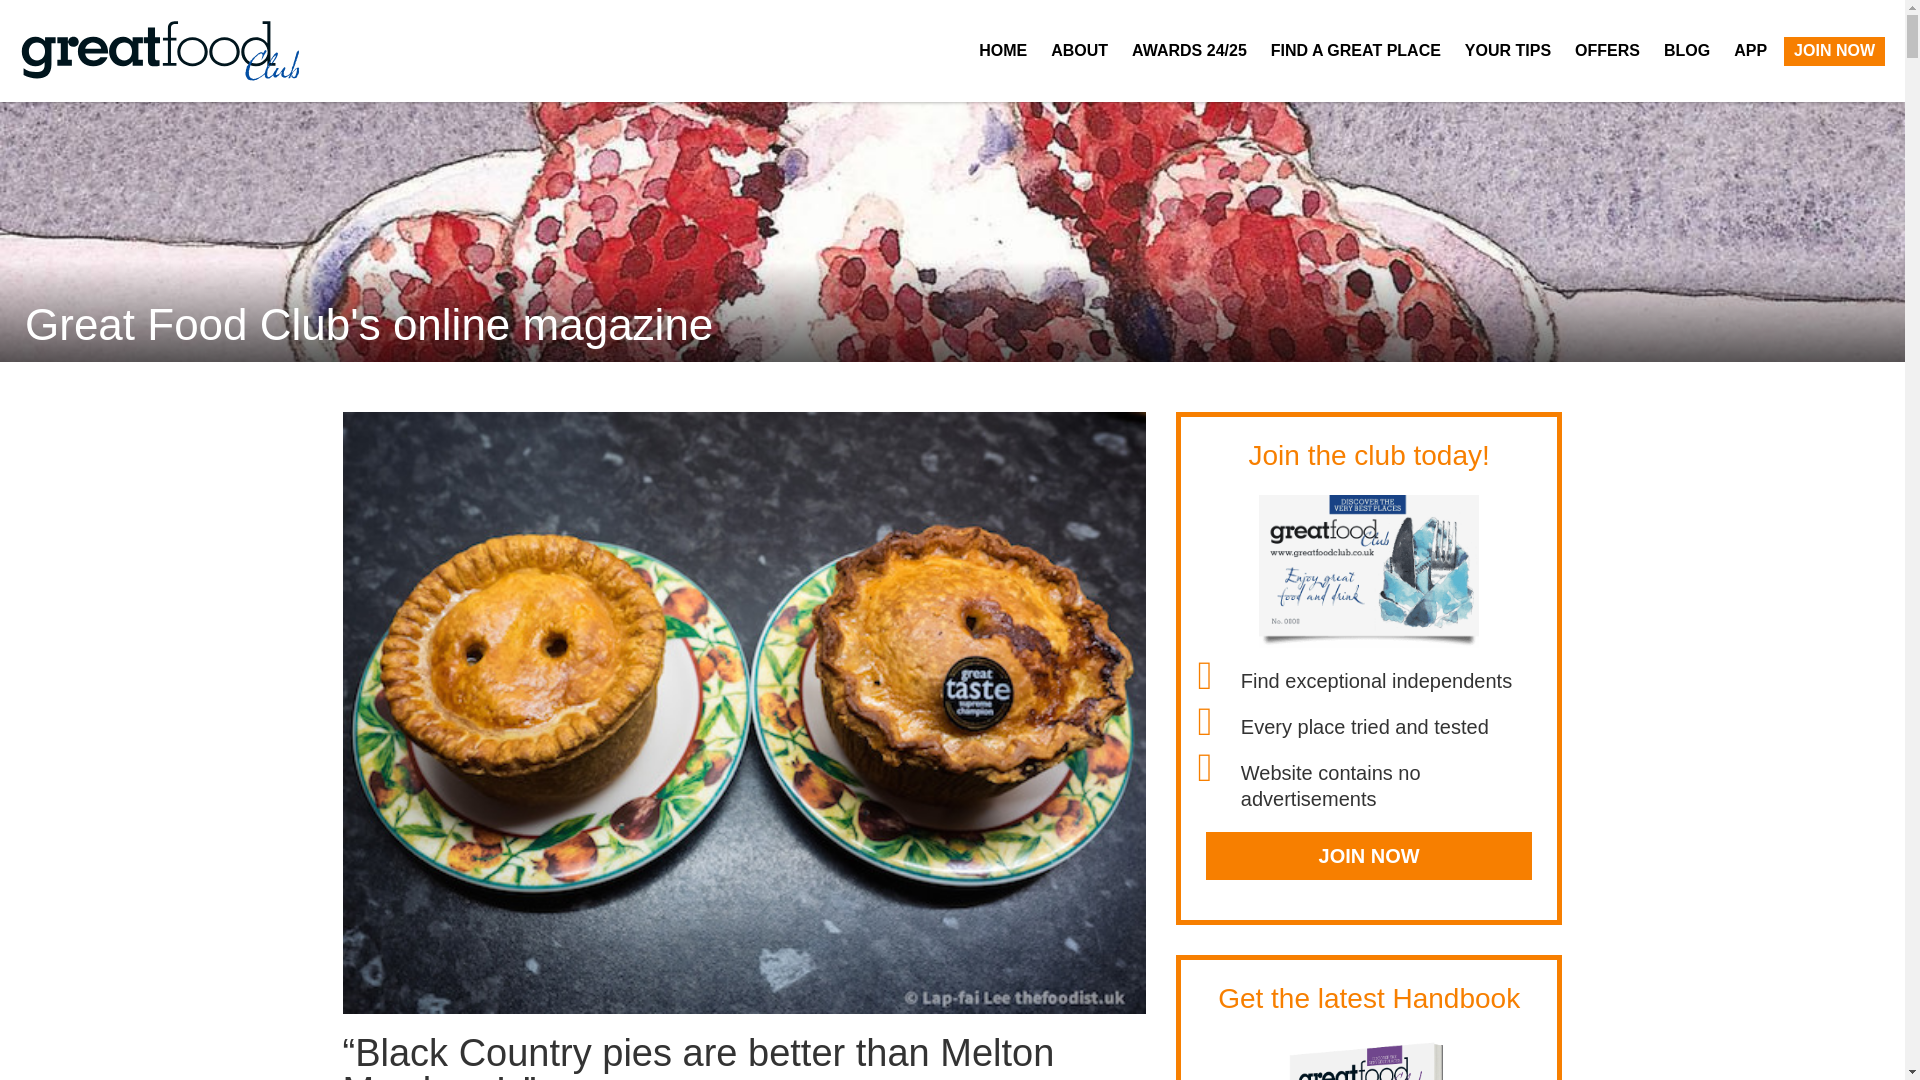  Describe the element at coordinates (1356, 50) in the screenshot. I see `FIND A GREAT PLACE` at that location.